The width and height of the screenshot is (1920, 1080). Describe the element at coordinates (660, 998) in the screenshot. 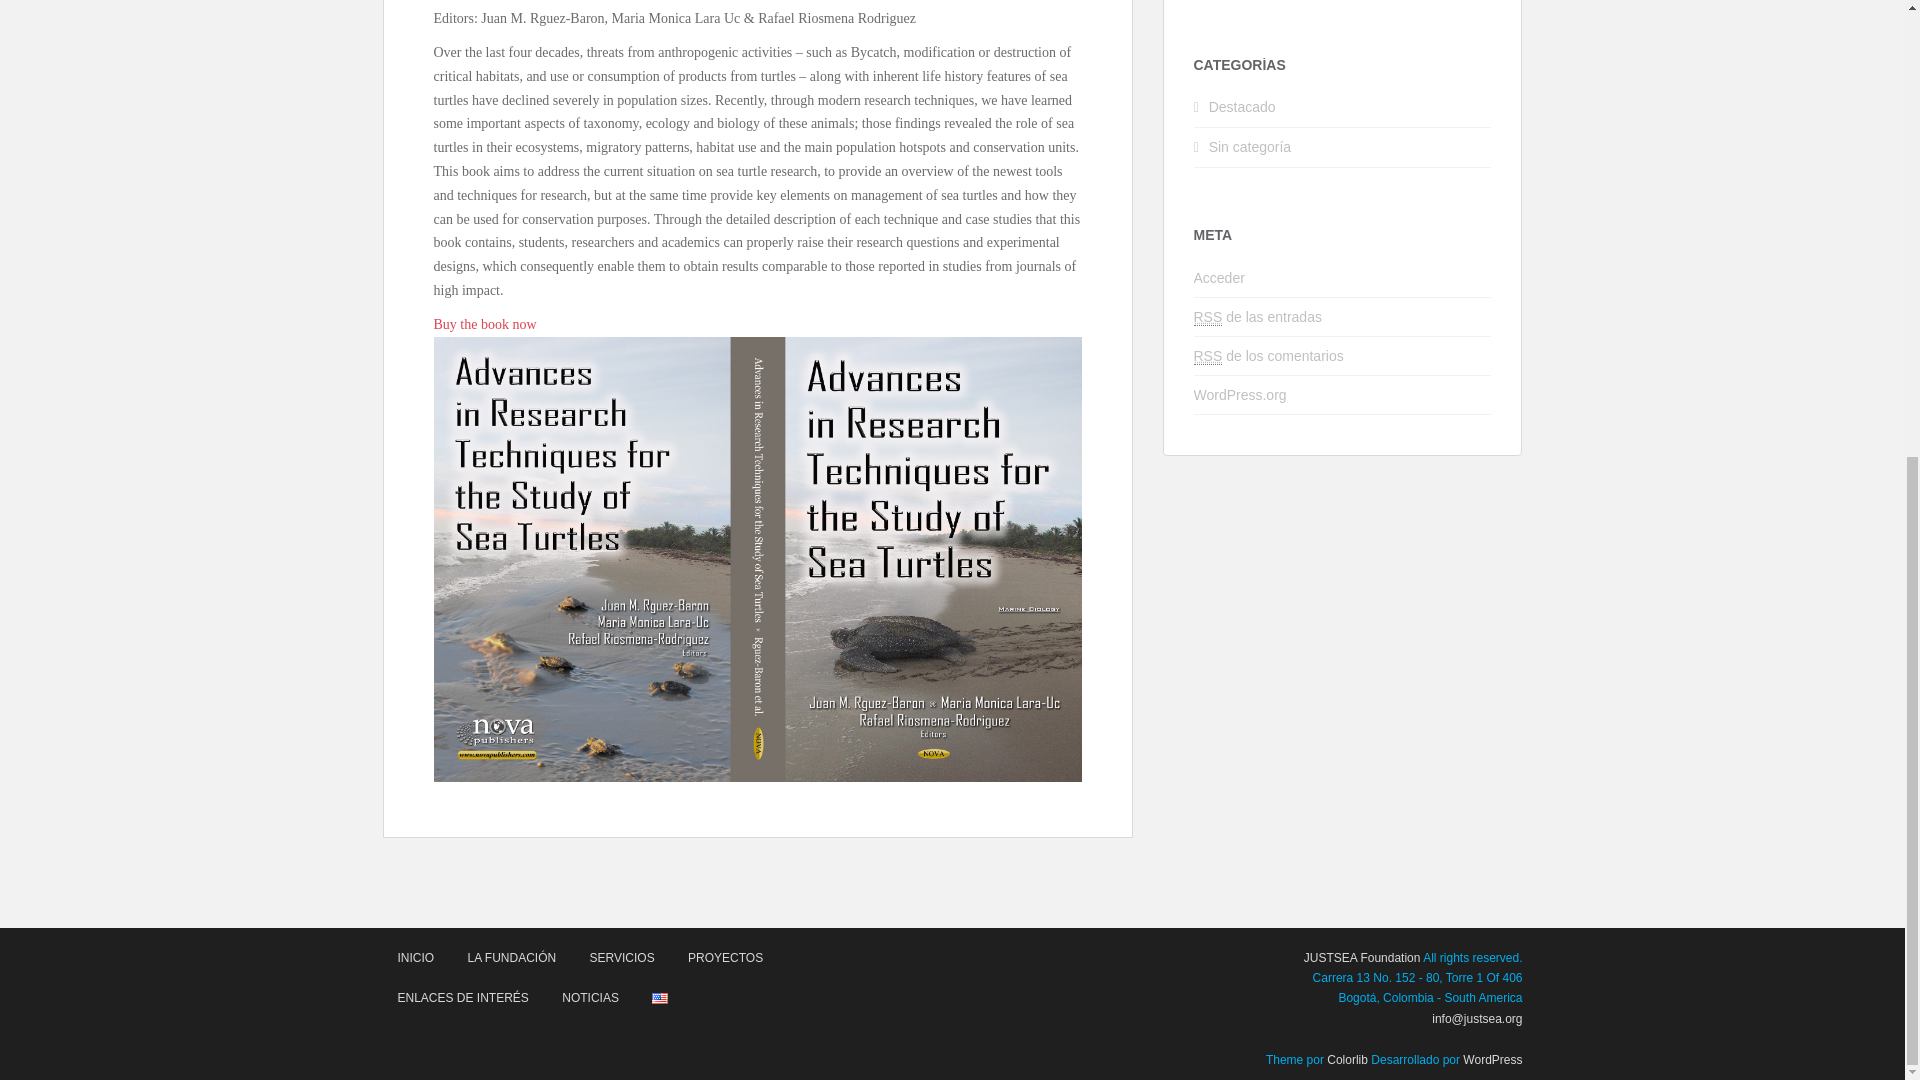

I see `English` at that location.